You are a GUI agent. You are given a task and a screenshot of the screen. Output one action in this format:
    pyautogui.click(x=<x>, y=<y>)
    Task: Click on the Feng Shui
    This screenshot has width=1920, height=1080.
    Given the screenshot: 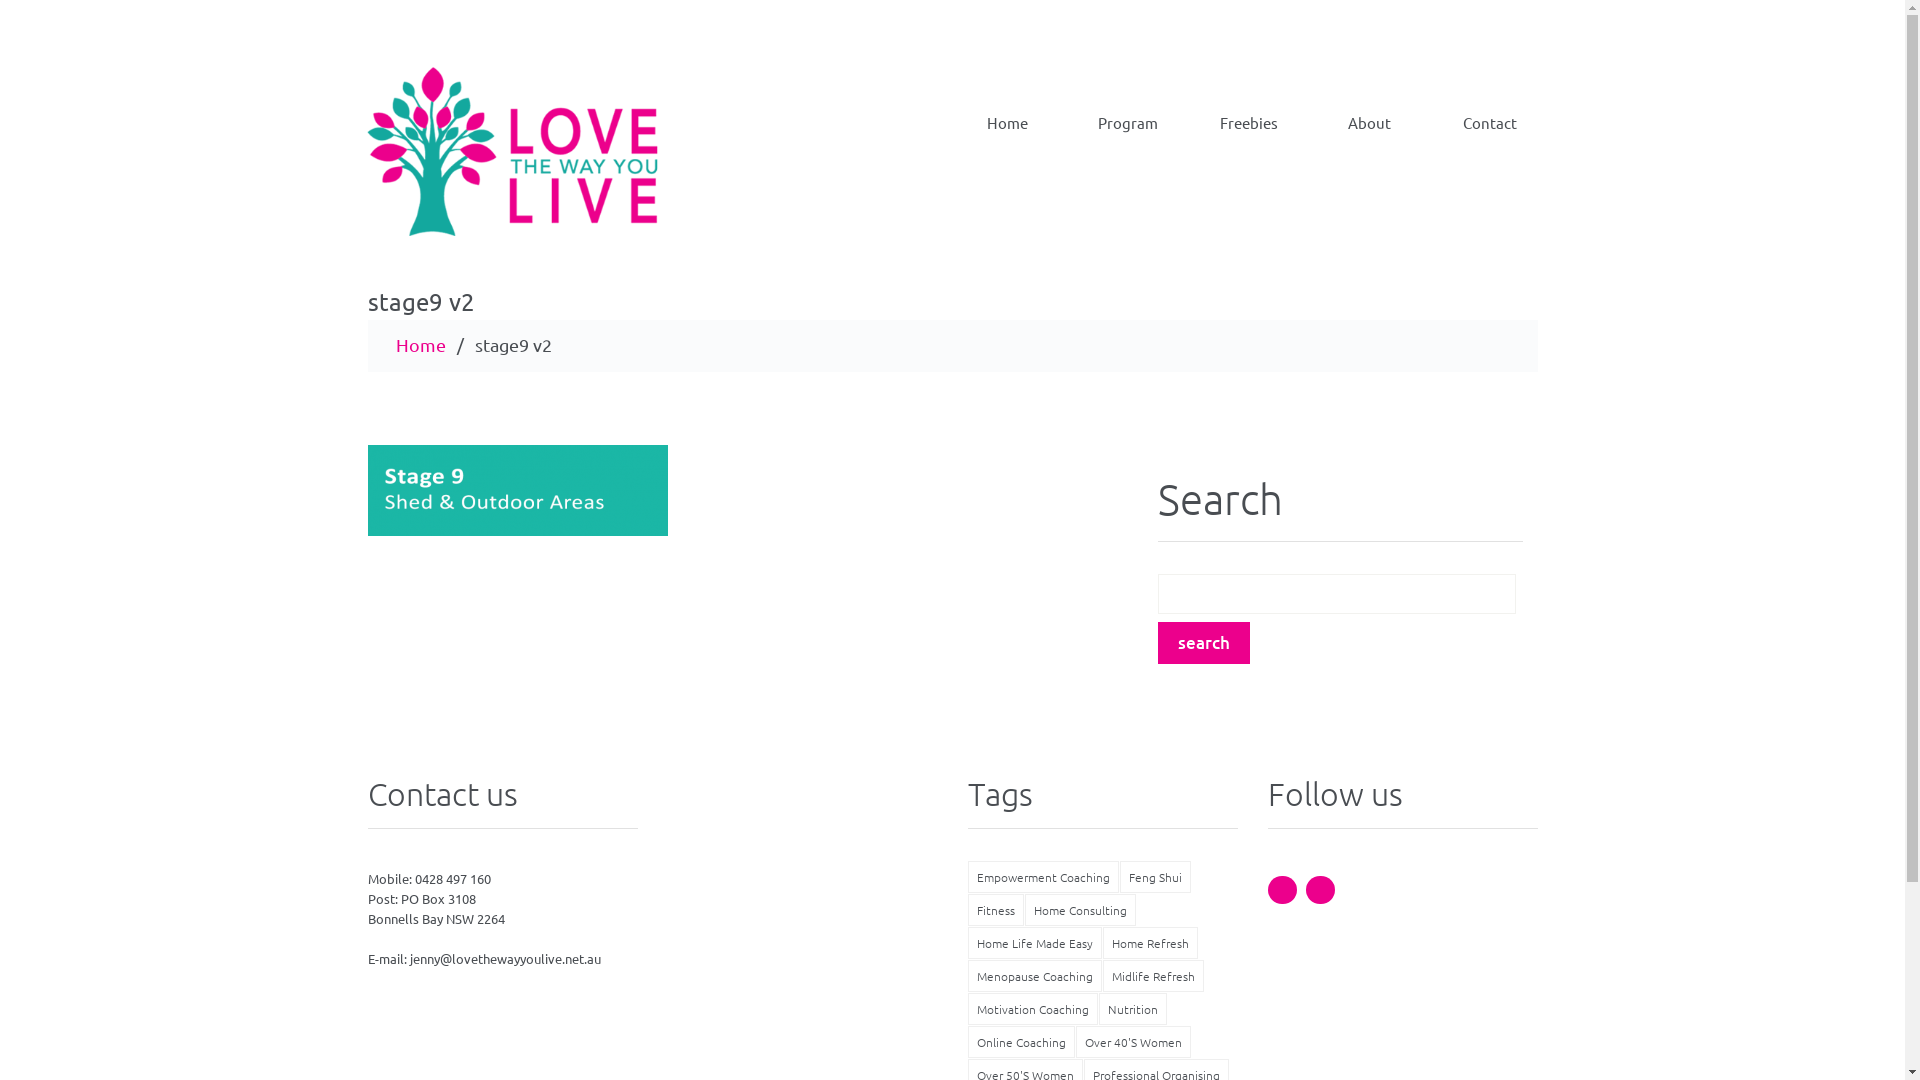 What is the action you would take?
    pyautogui.click(x=1156, y=877)
    